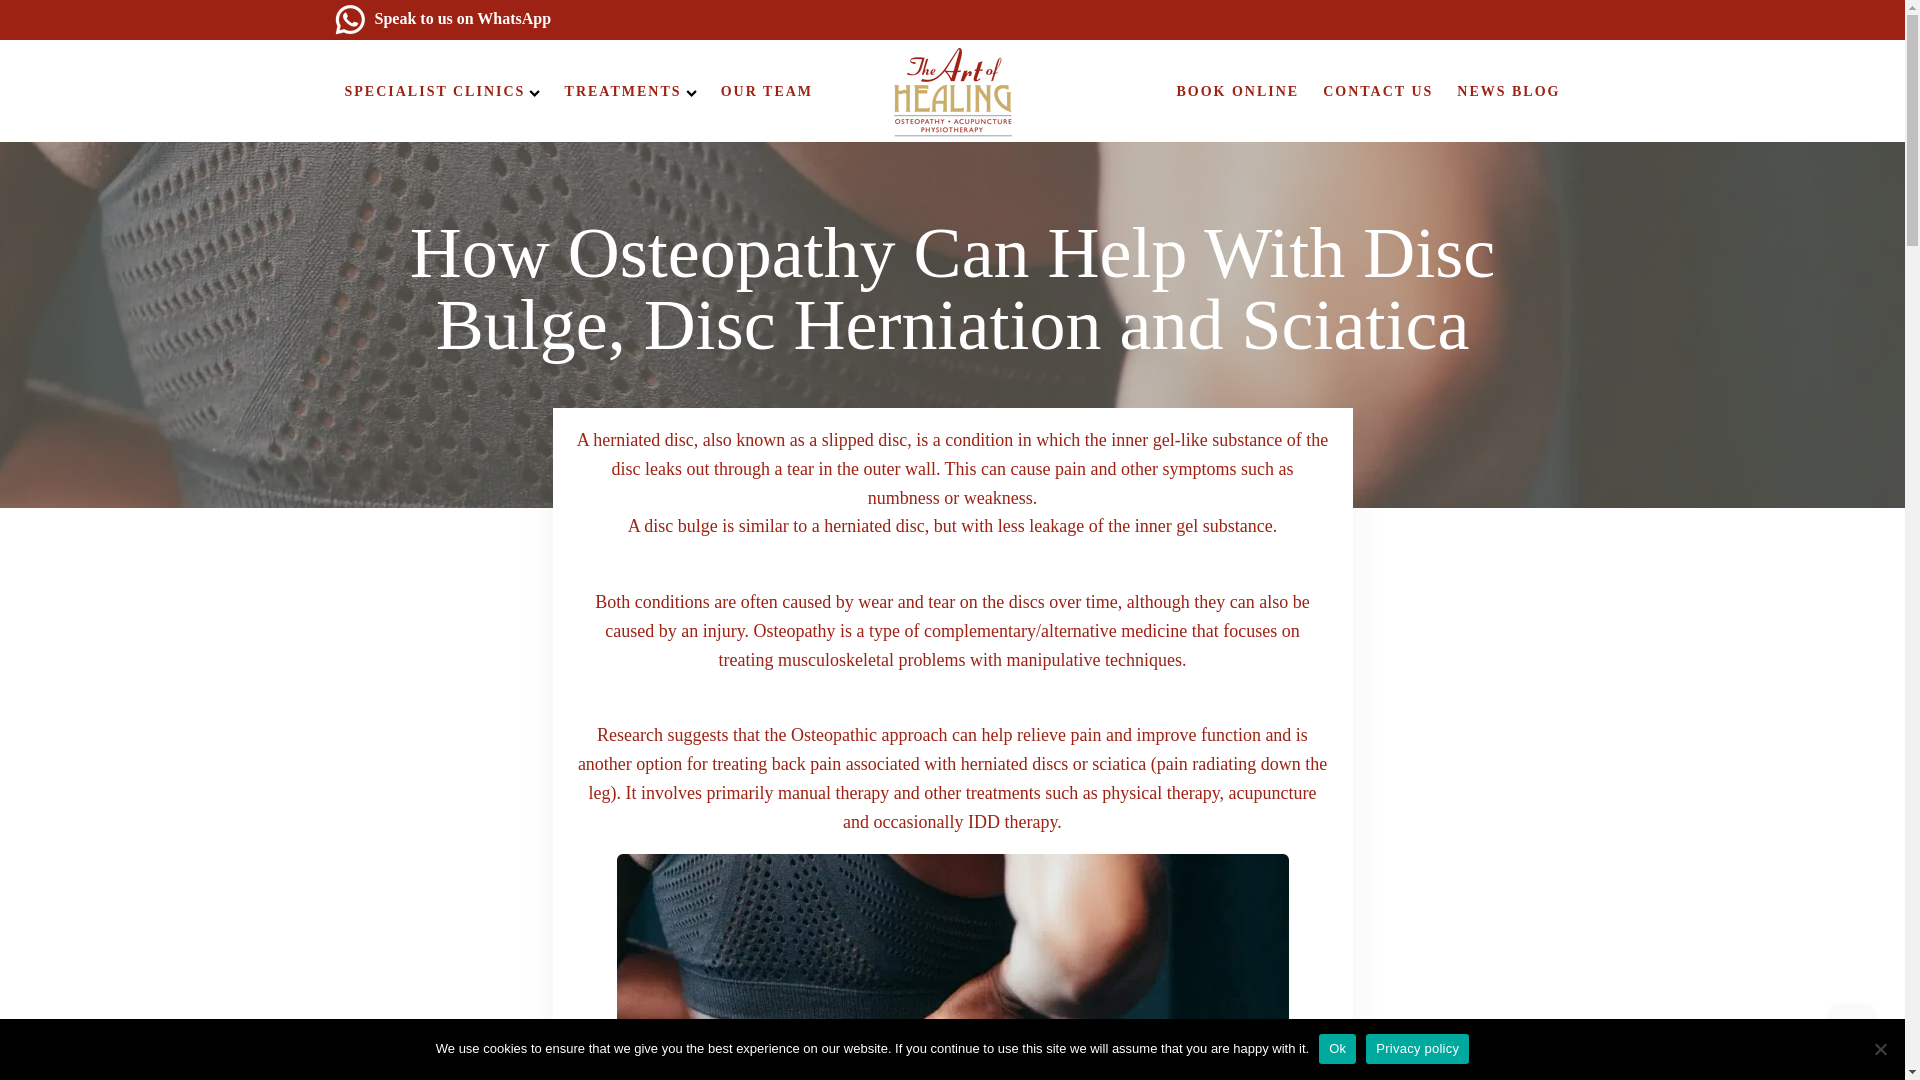 Image resolution: width=1920 pixels, height=1080 pixels. Describe the element at coordinates (443, 19) in the screenshot. I see `Speak to us on WhatsApp ` at that location.